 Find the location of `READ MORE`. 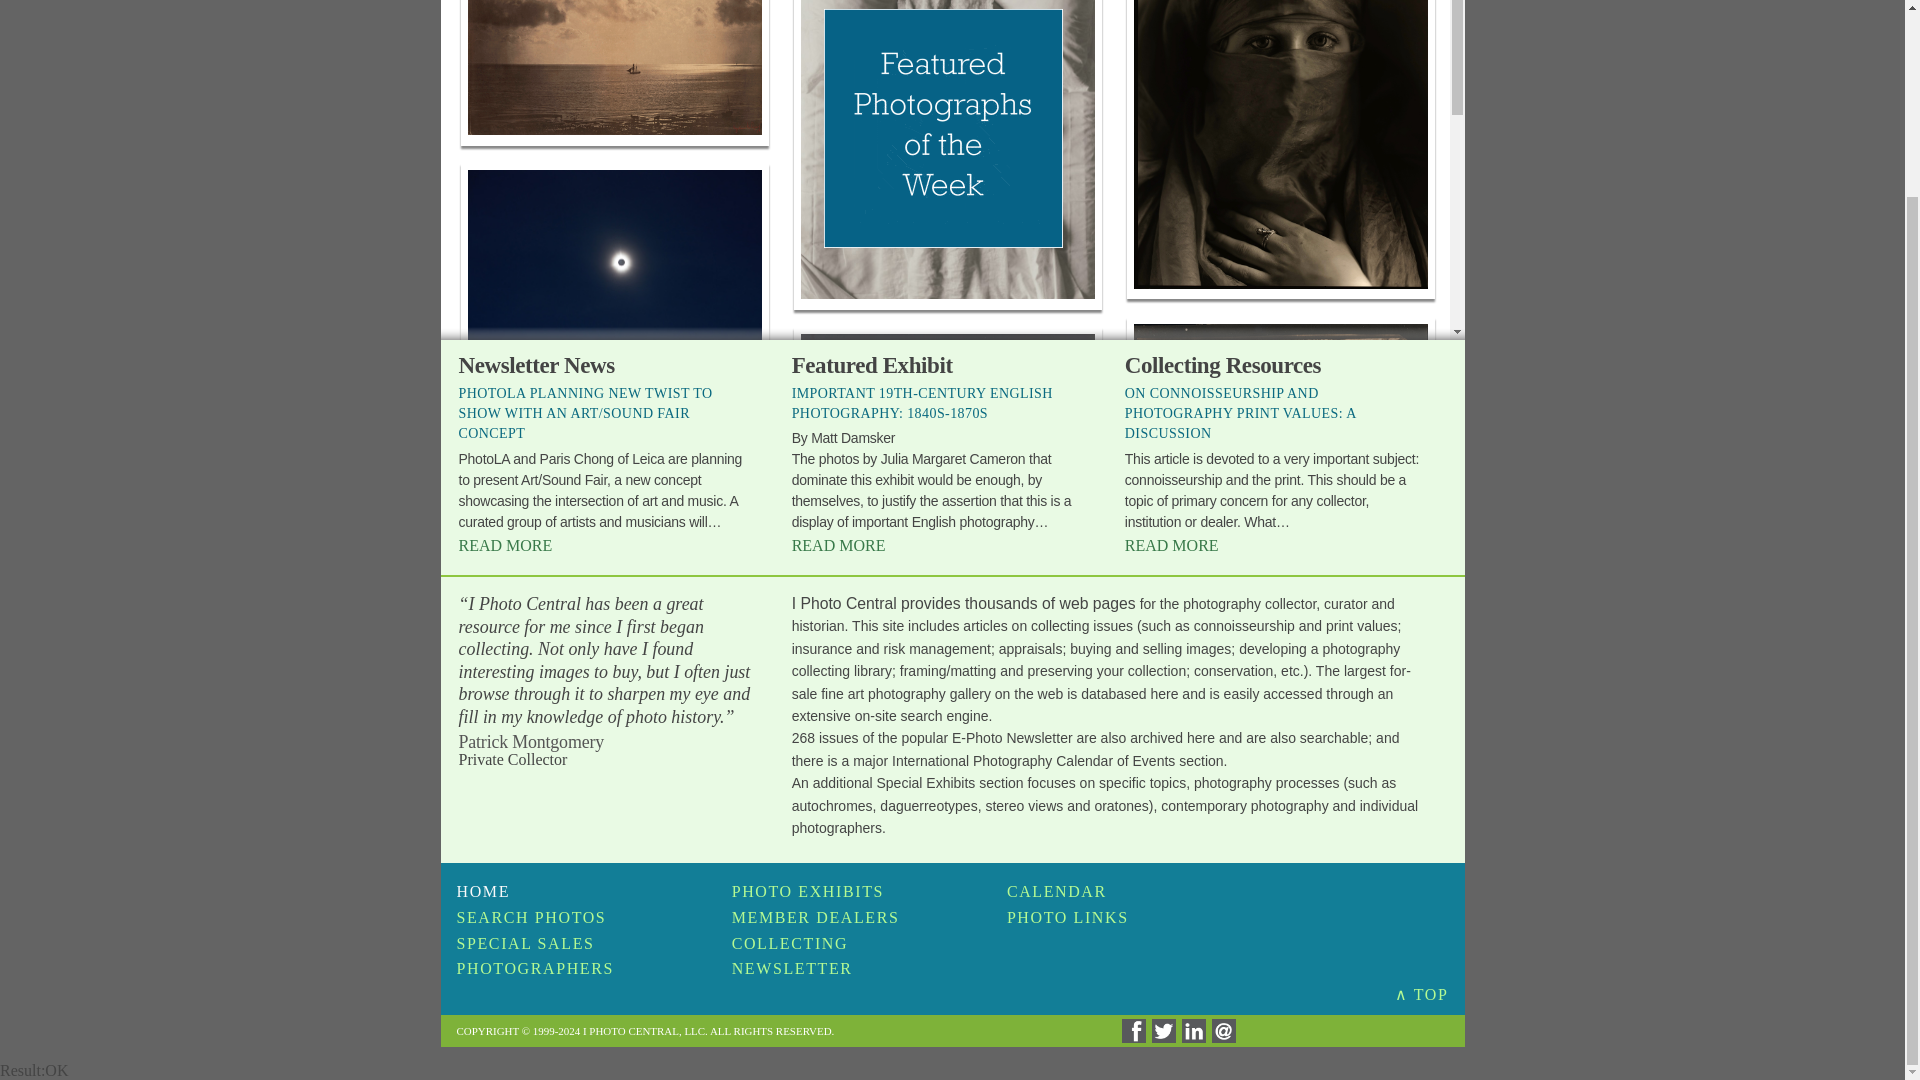

READ MORE is located at coordinates (1172, 545).